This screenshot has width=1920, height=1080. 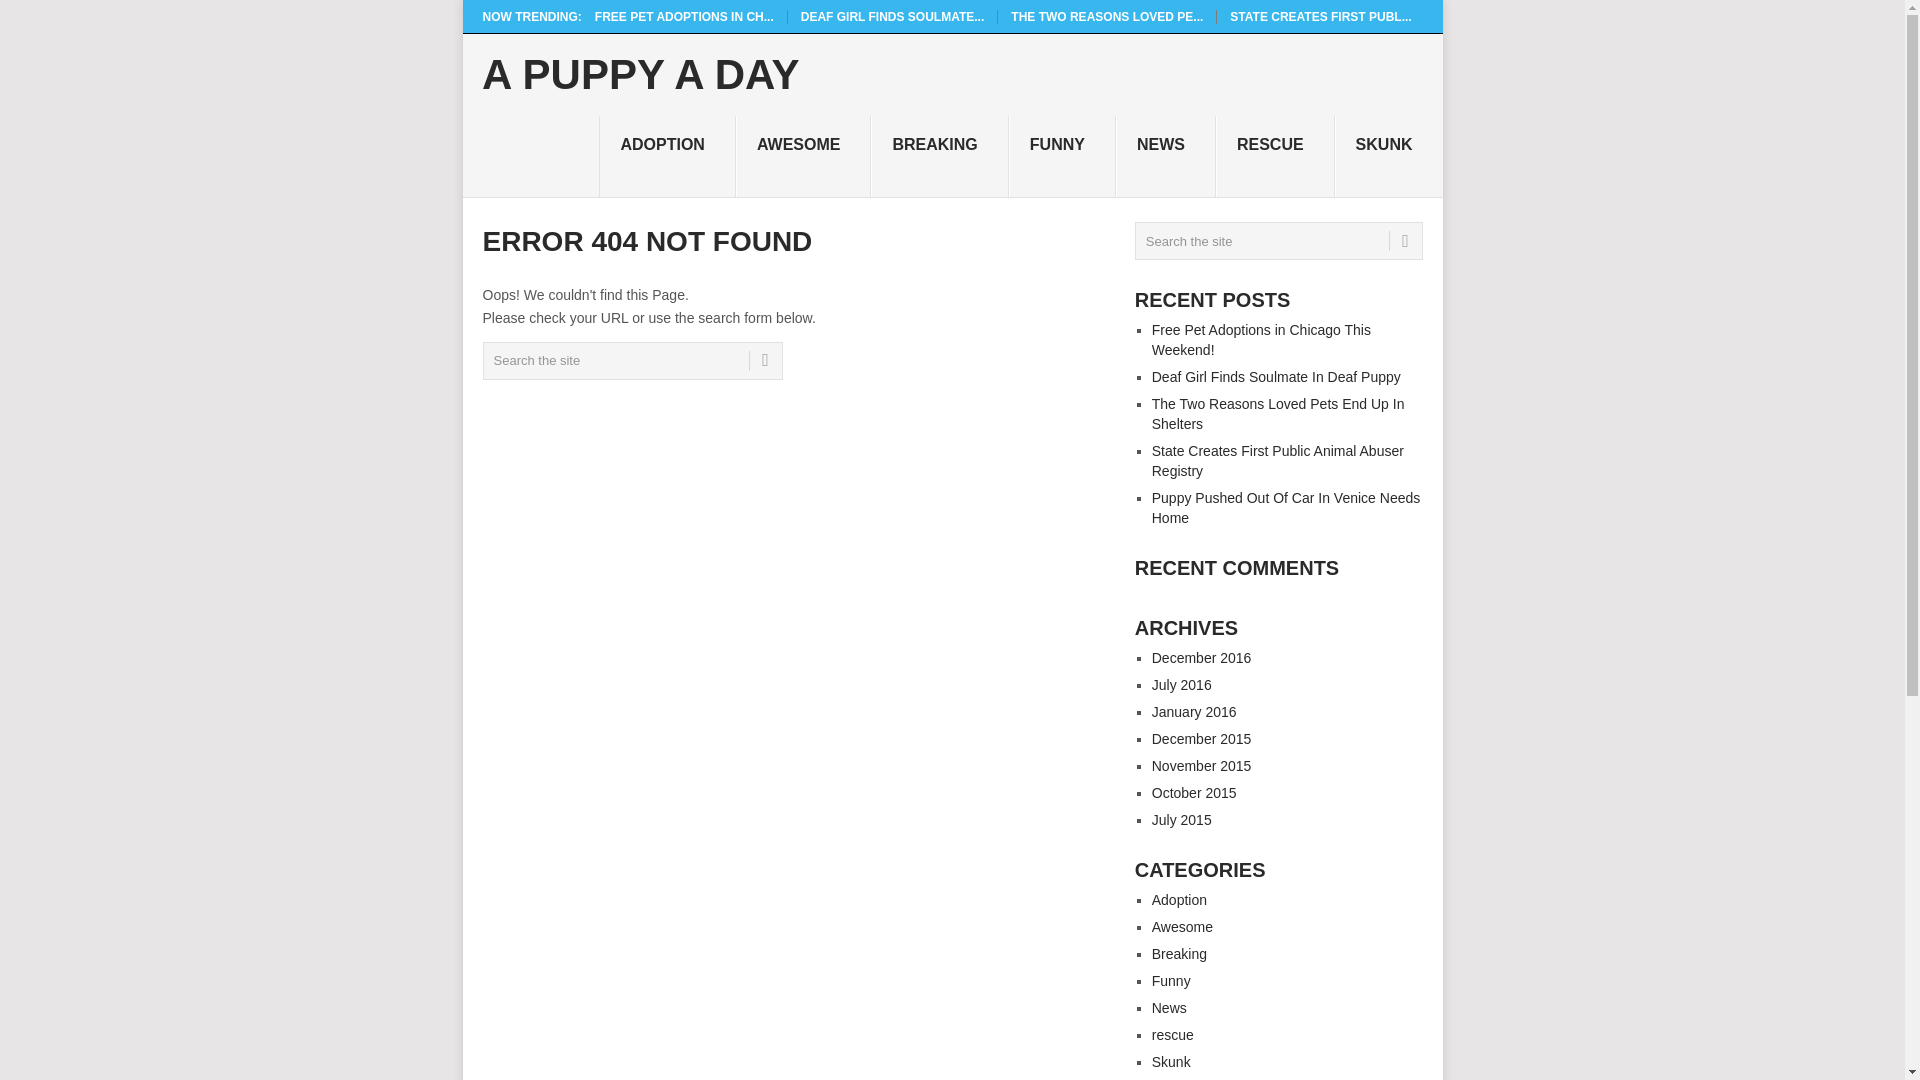 I want to click on December 2016, so click(x=1202, y=658).